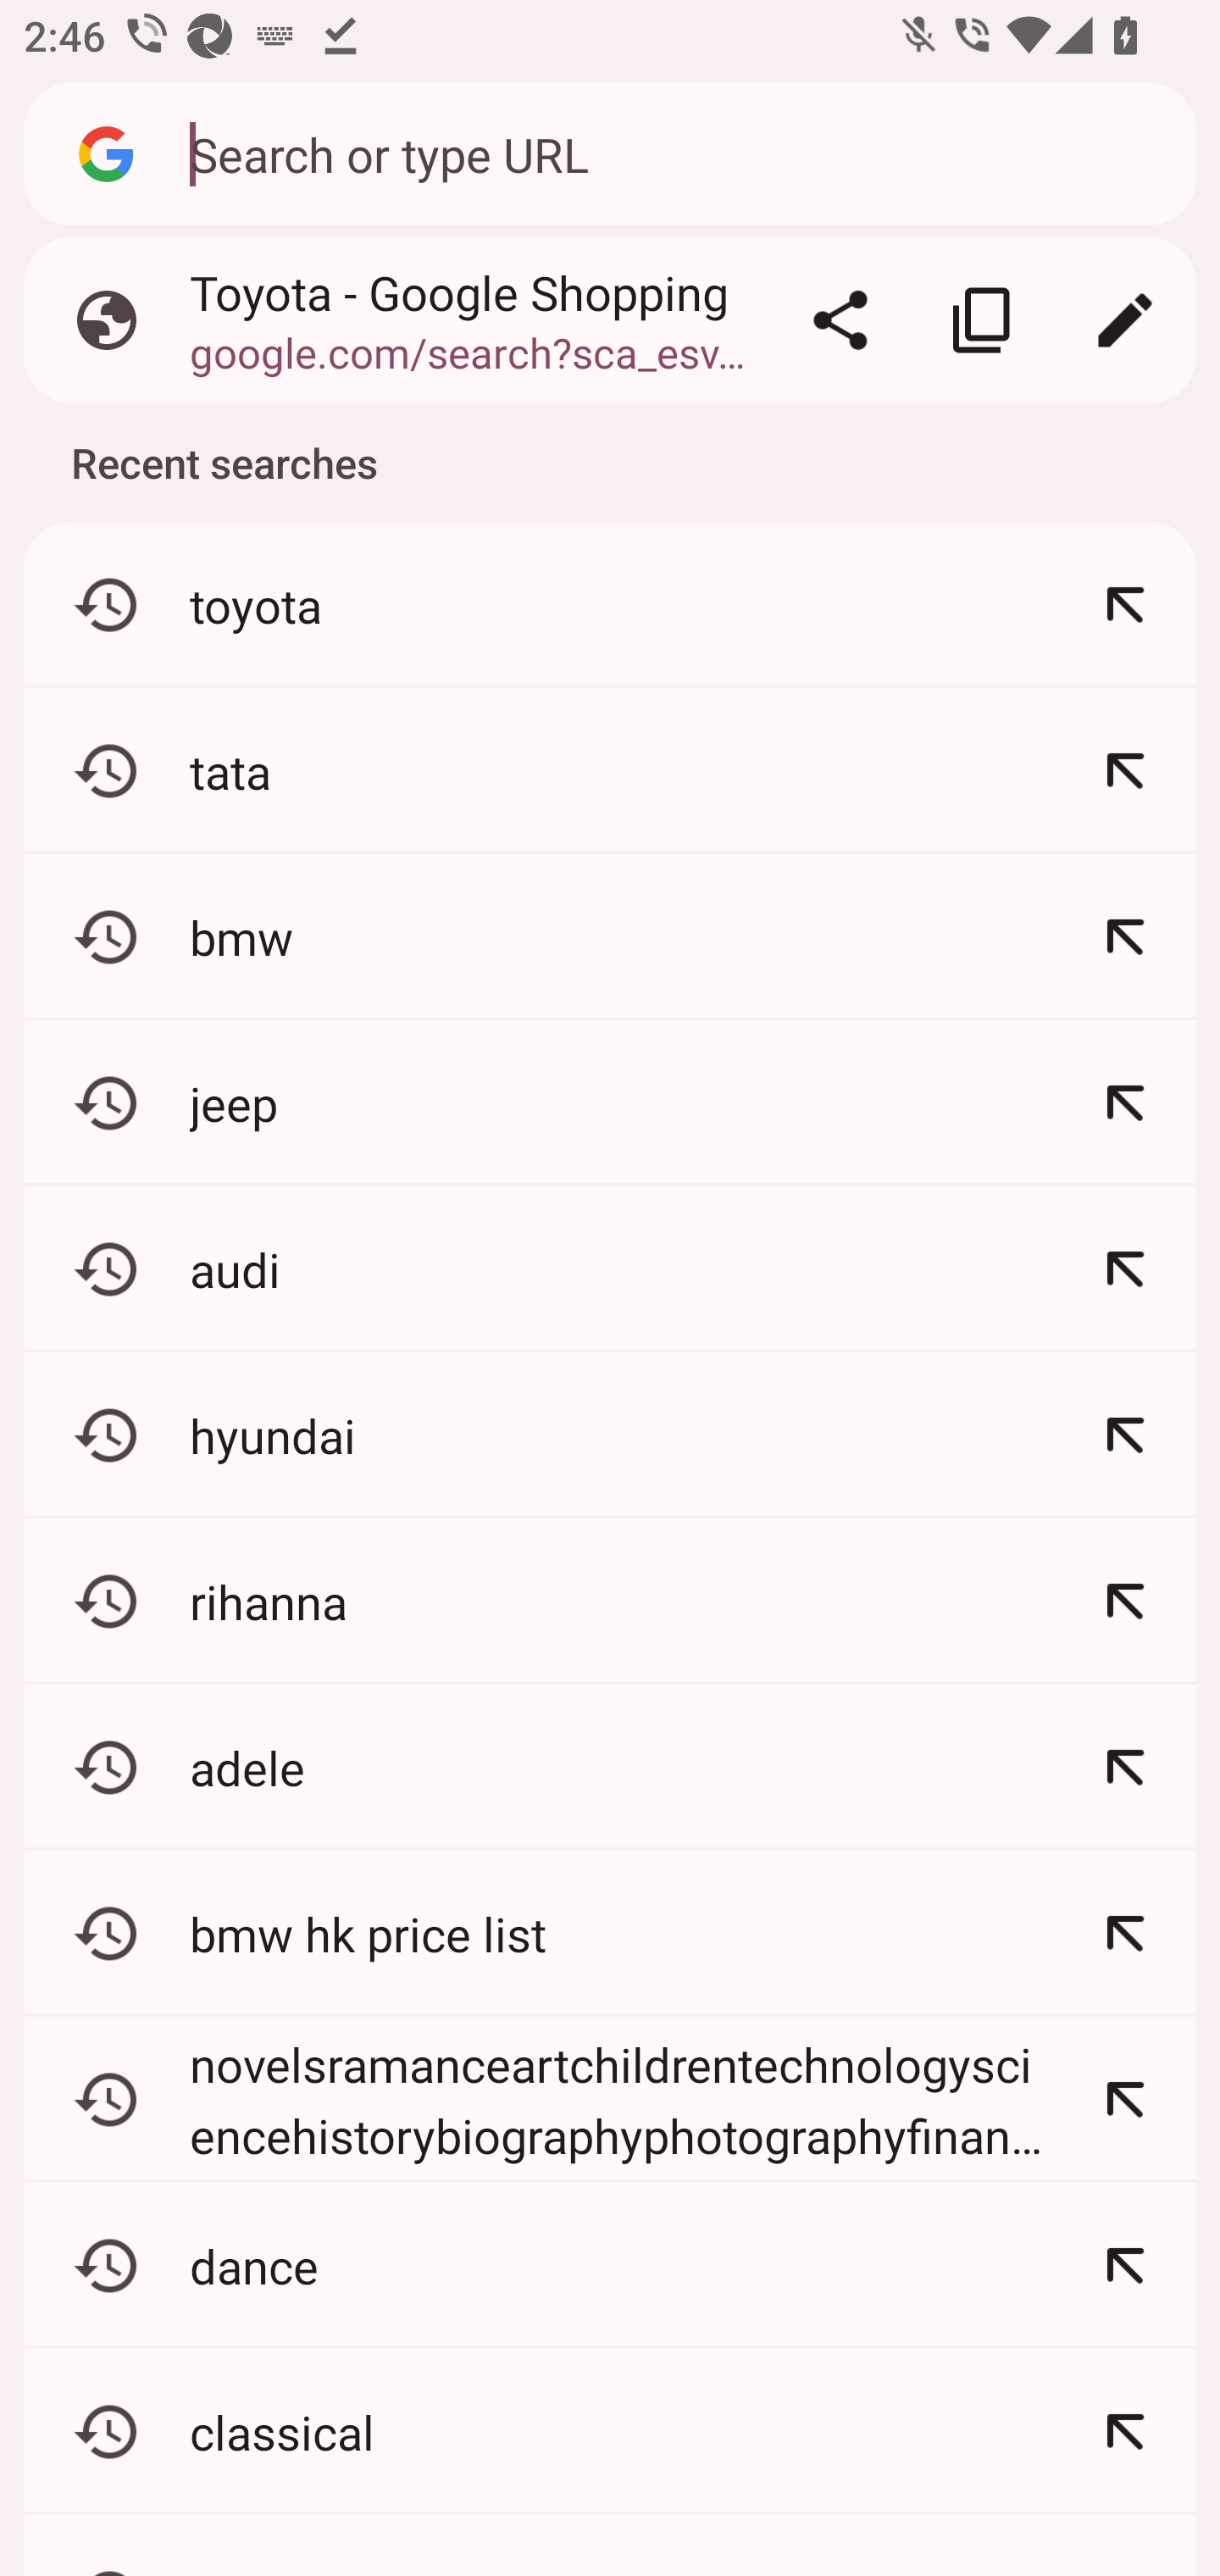 This screenshot has height=2576, width=1220. I want to click on dance Refine: dance, so click(610, 2265).